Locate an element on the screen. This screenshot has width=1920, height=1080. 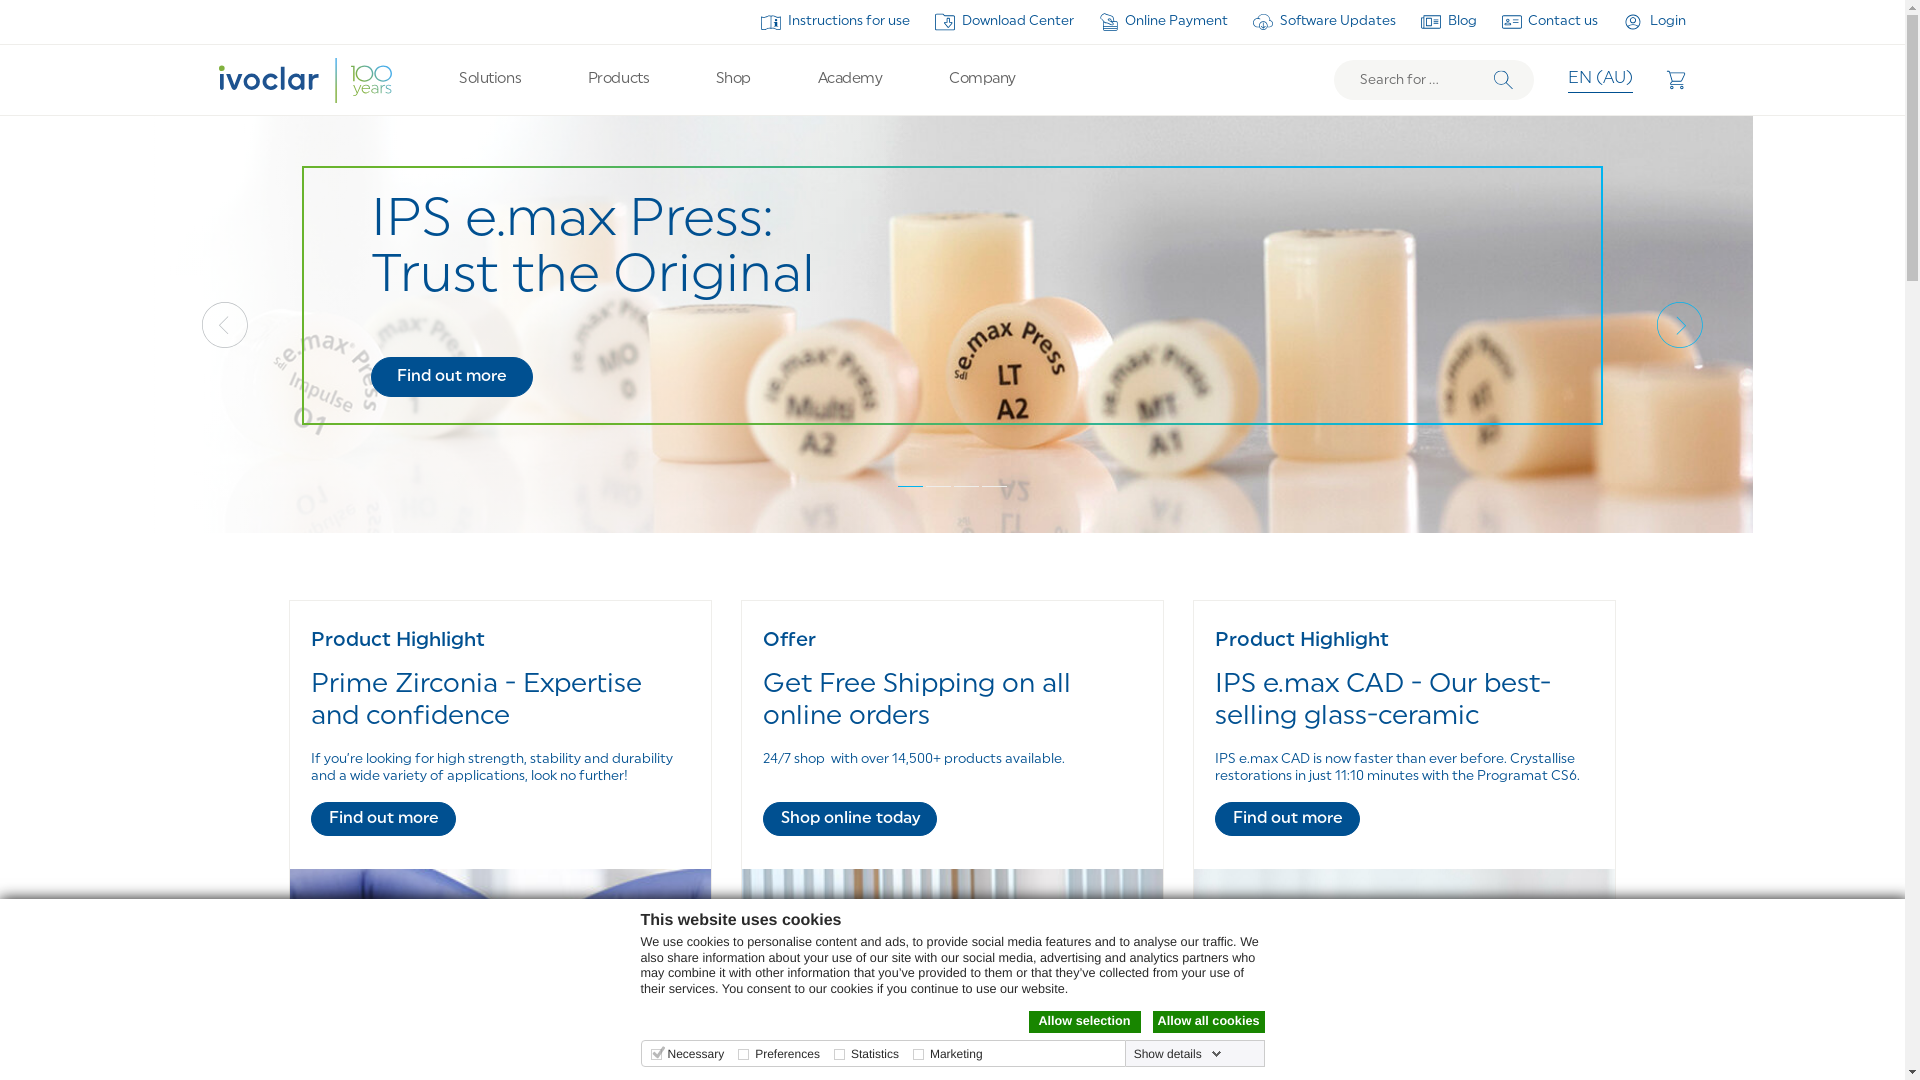
Cart is located at coordinates (1676, 80).